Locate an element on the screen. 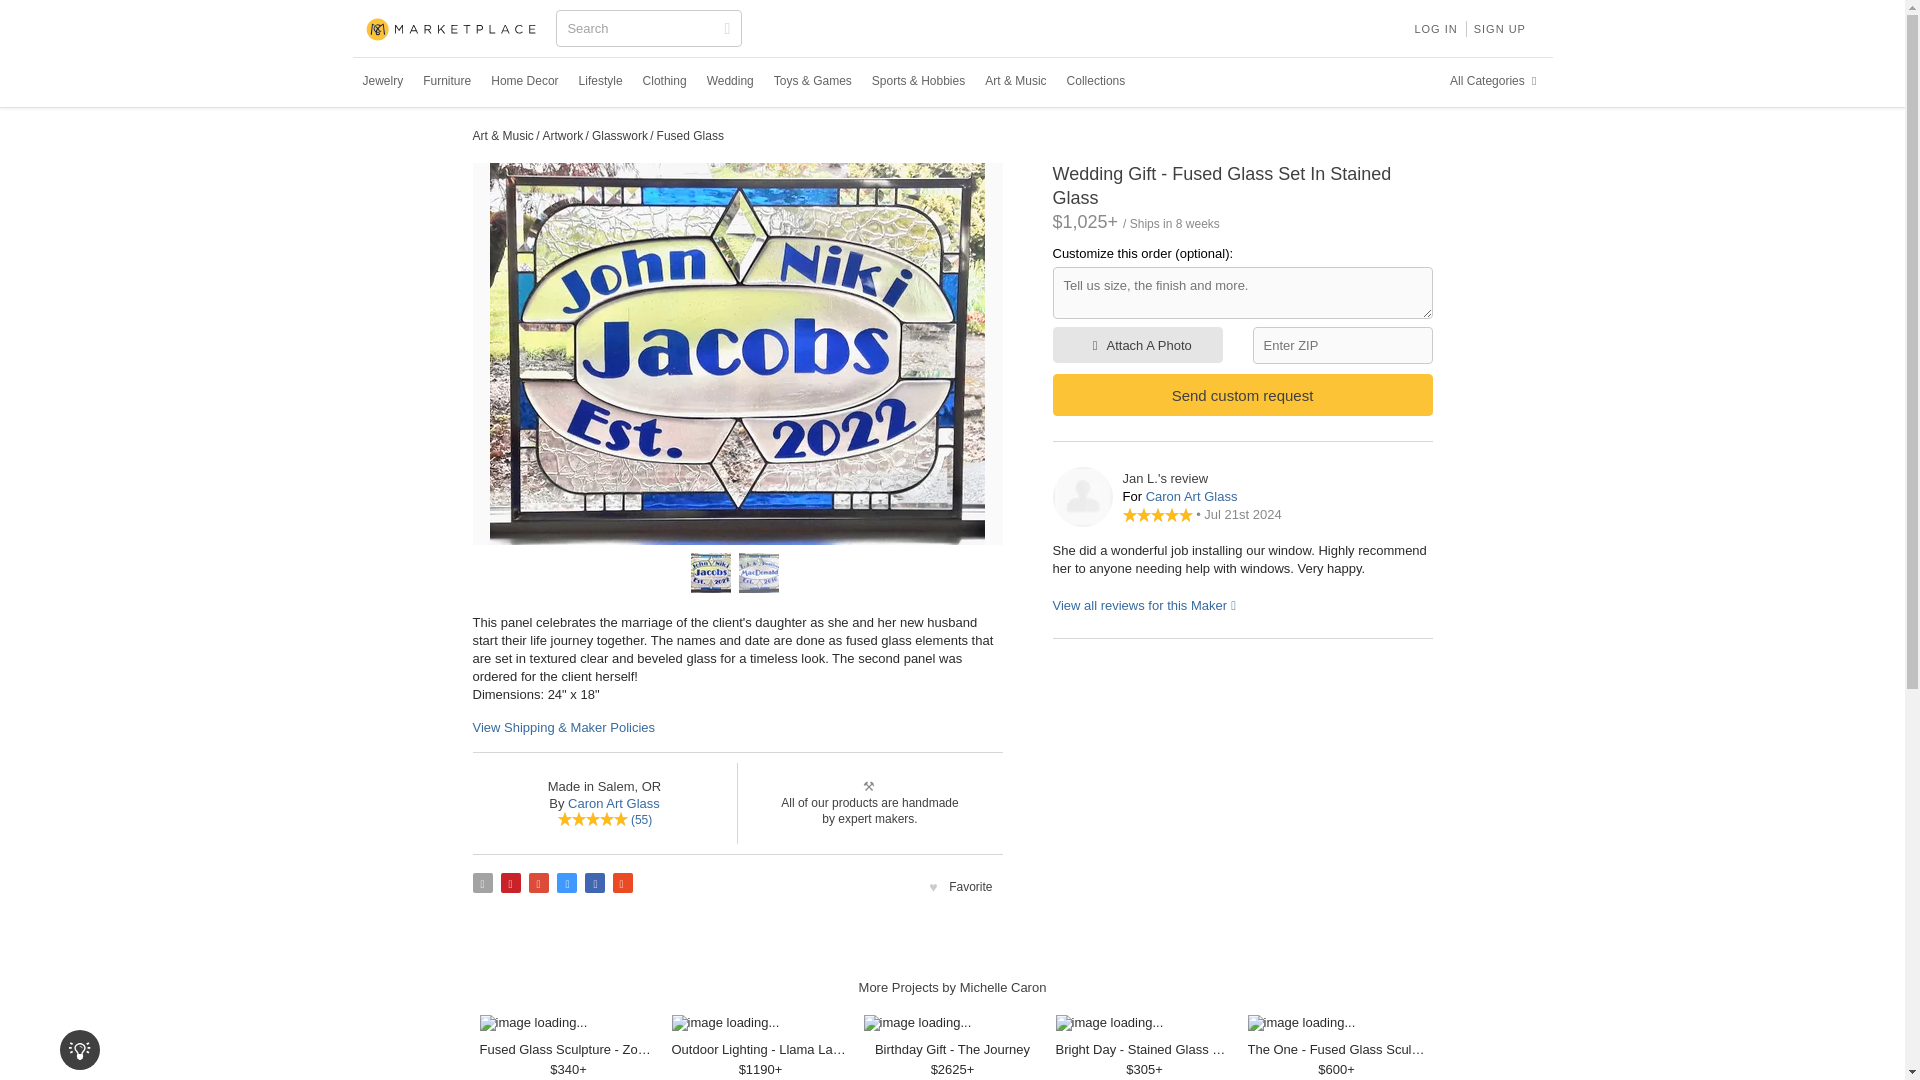 This screenshot has height=1080, width=1920. LOG IN is located at coordinates (1434, 28).